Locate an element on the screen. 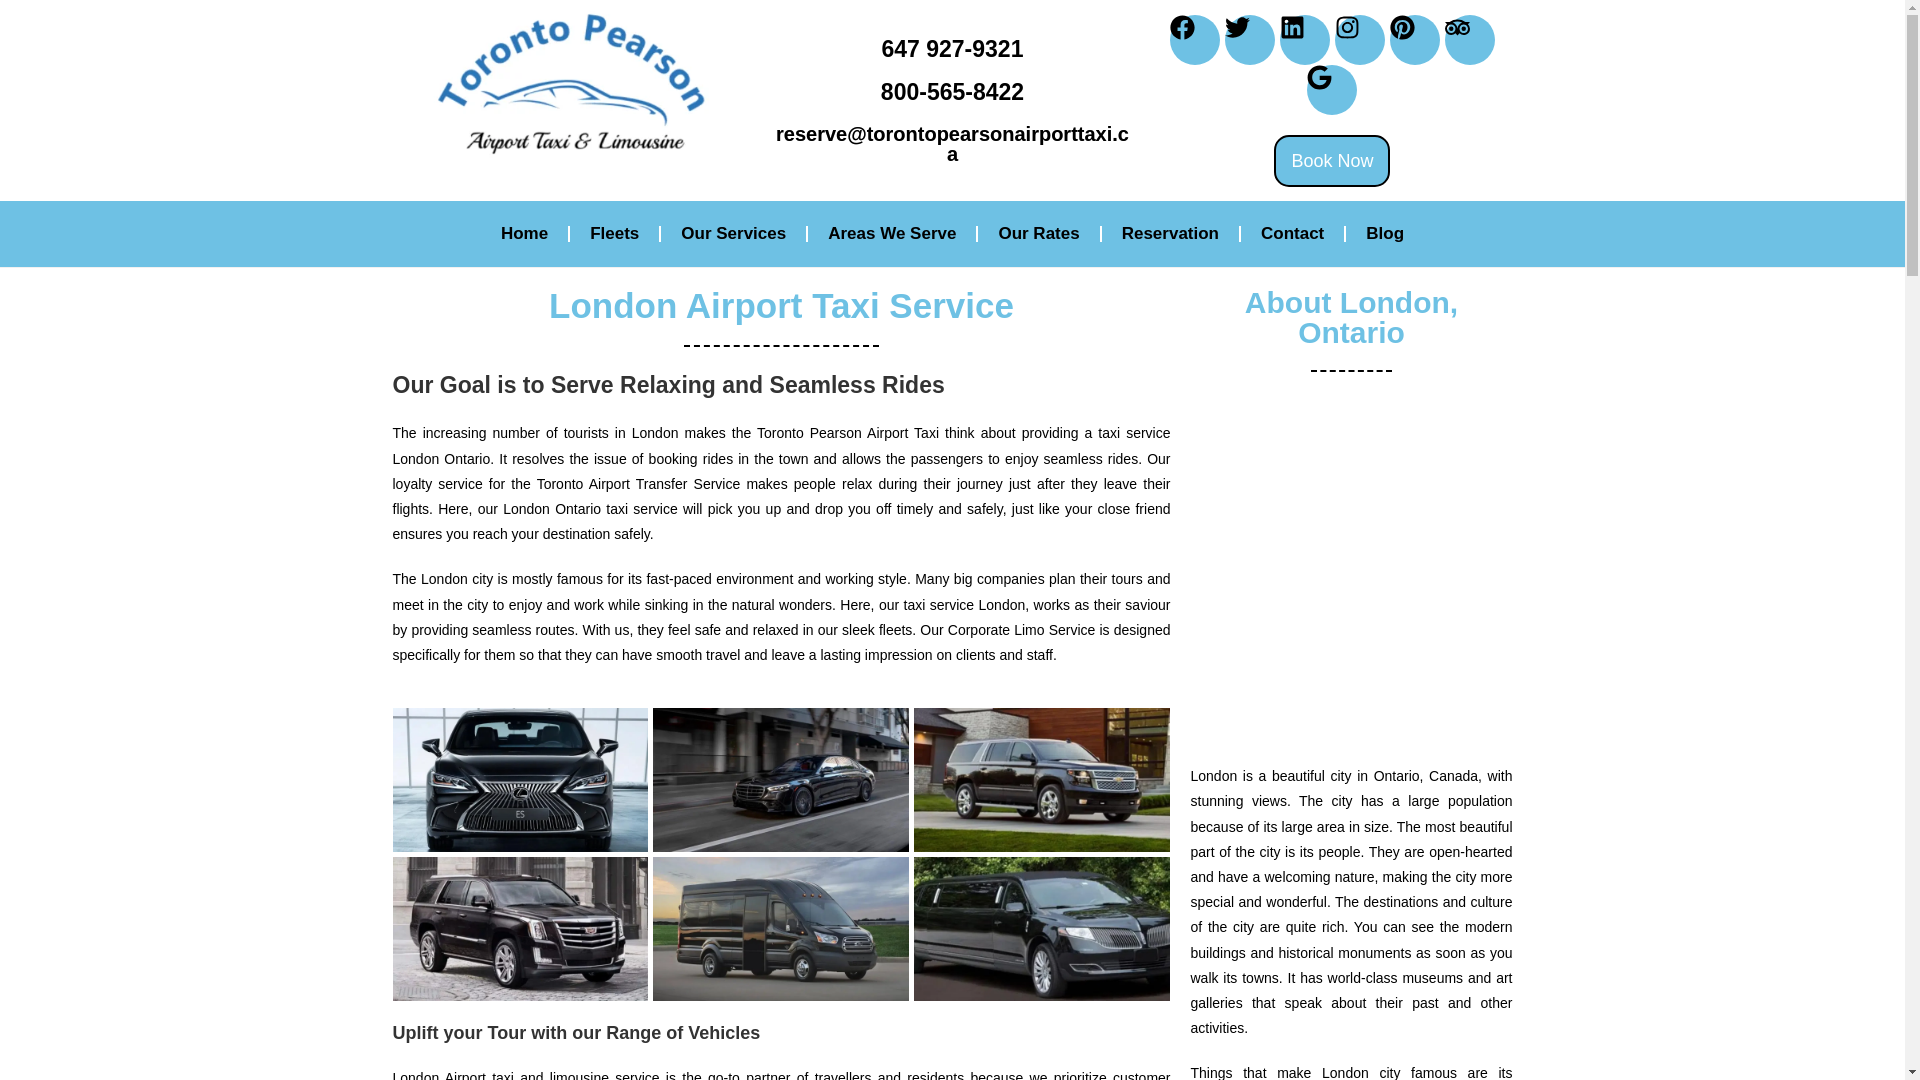 This screenshot has height=1080, width=1920. Our Rates is located at coordinates (1038, 234).